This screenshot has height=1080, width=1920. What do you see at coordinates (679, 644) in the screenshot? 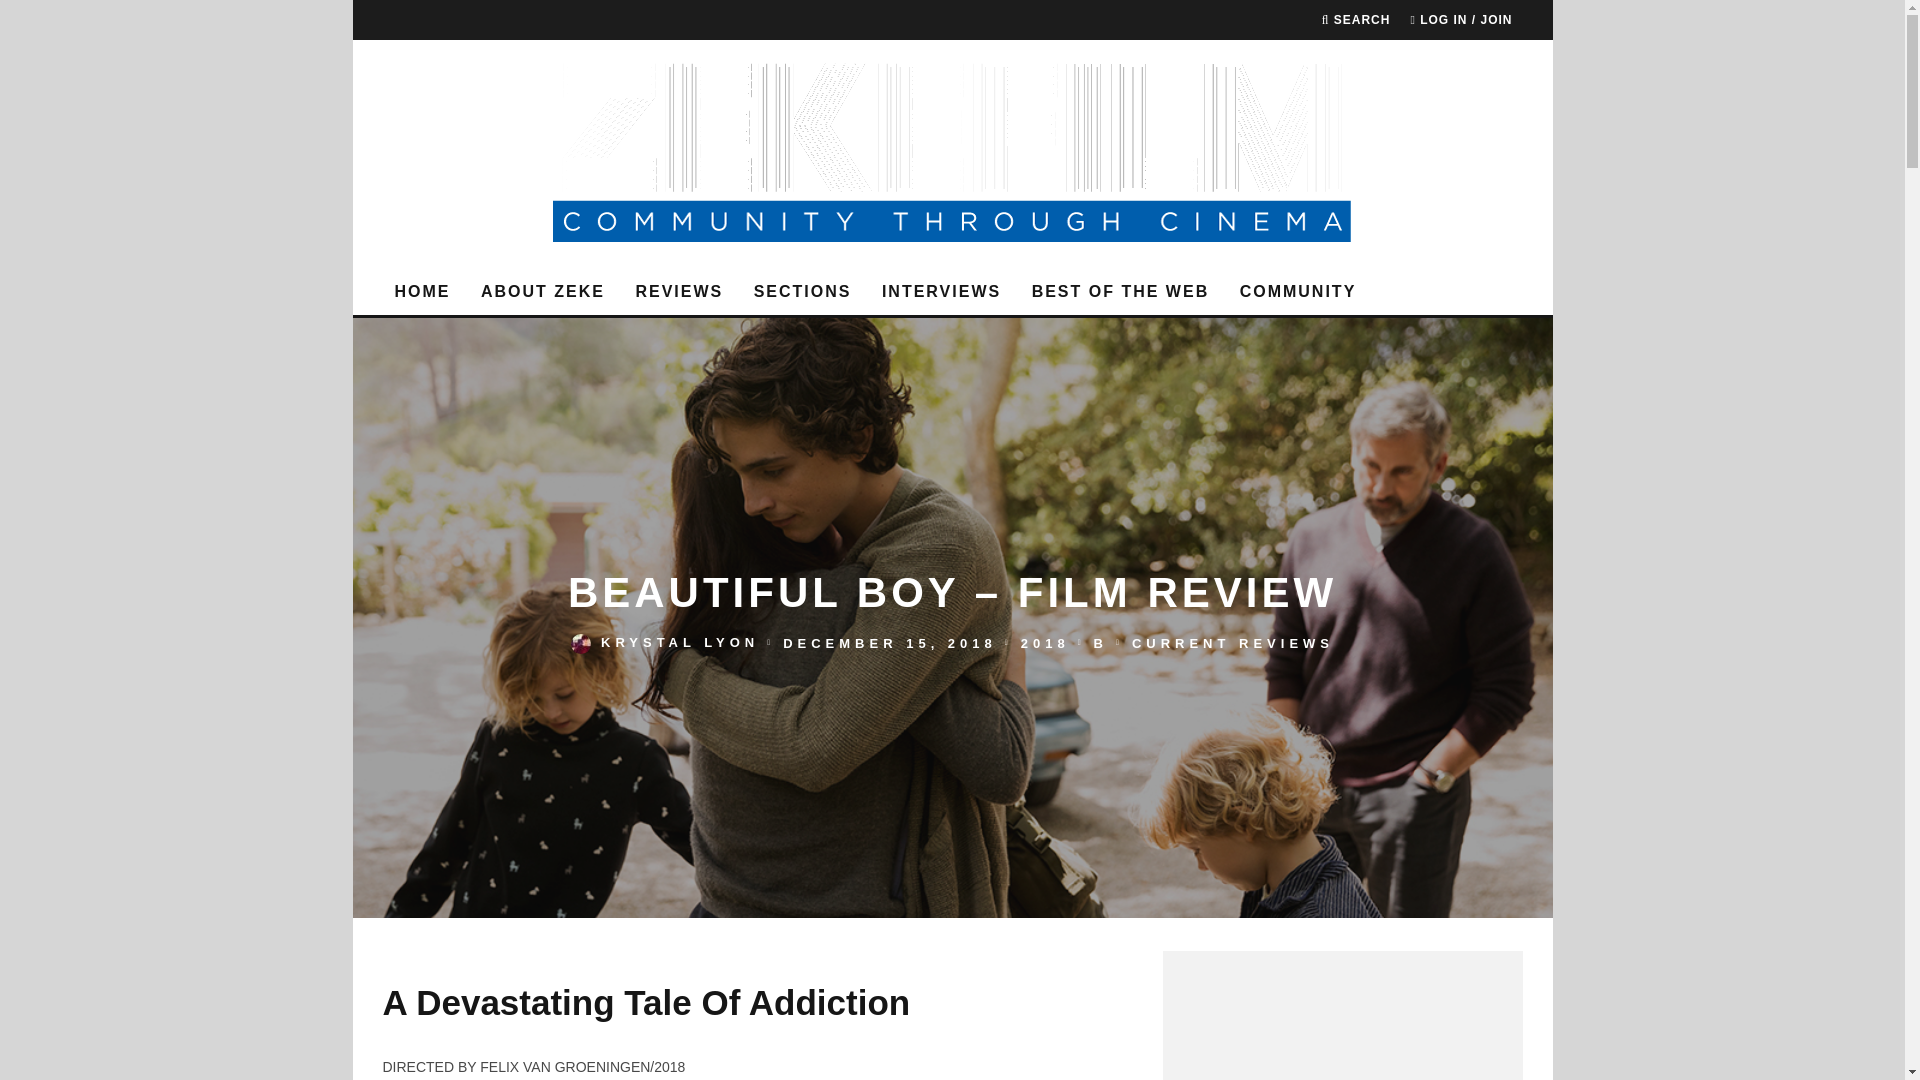
I see `Posts by Krystal Lyon` at bounding box center [679, 644].